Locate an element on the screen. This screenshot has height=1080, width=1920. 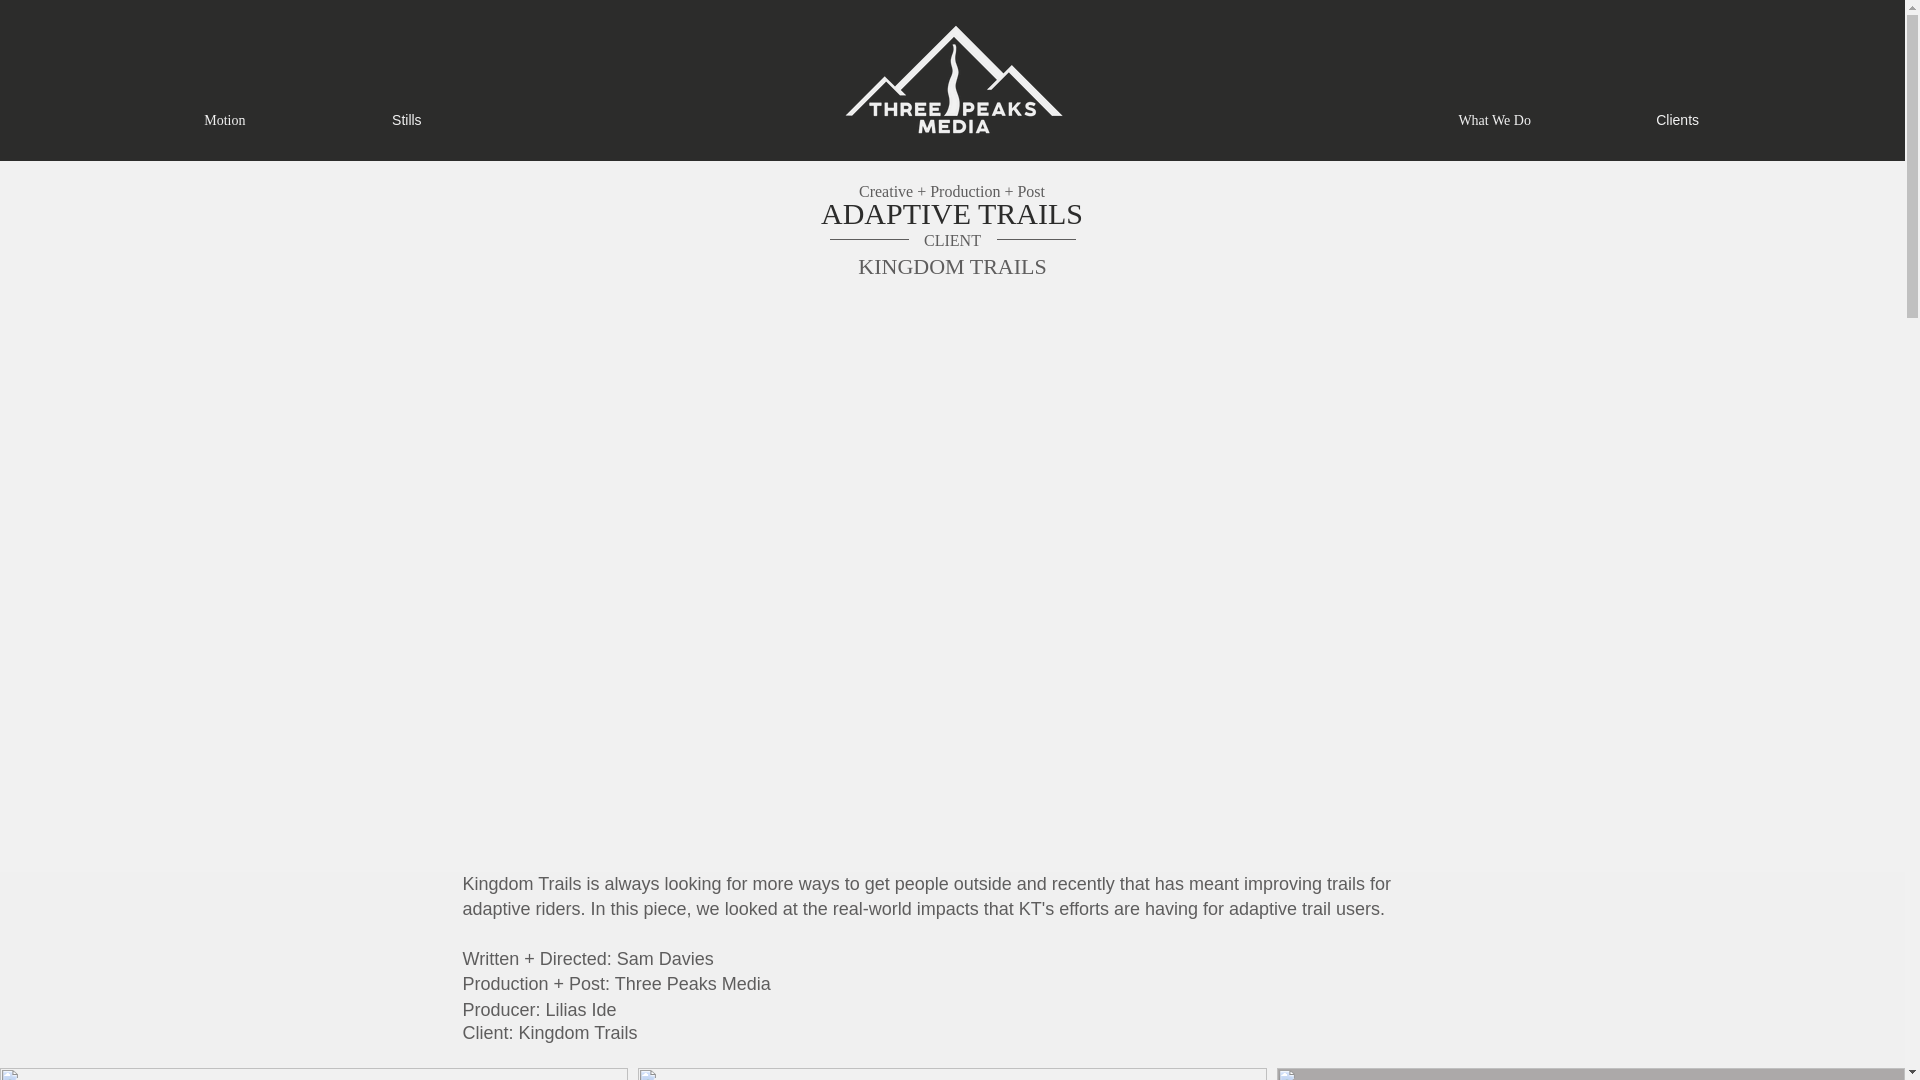
Stills is located at coordinates (407, 121).